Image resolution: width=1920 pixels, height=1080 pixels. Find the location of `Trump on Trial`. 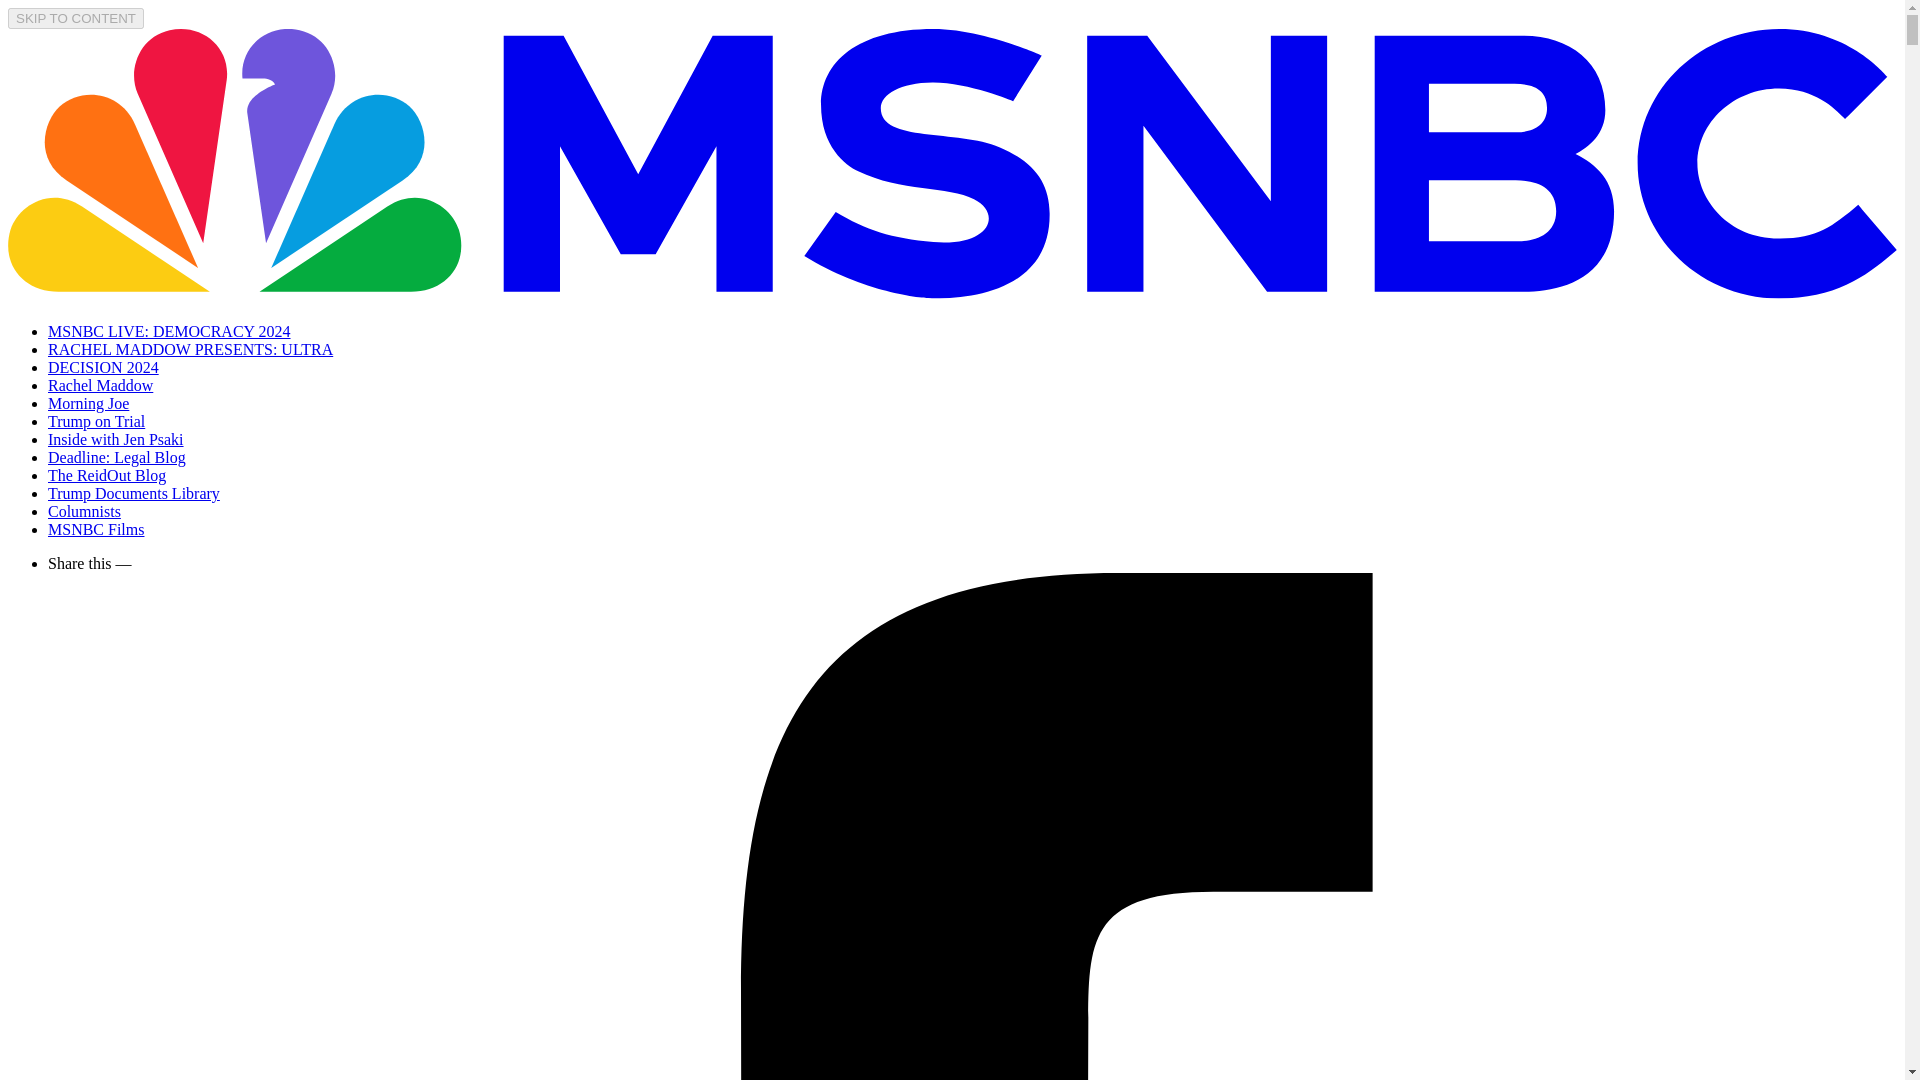

Trump on Trial is located at coordinates (96, 420).